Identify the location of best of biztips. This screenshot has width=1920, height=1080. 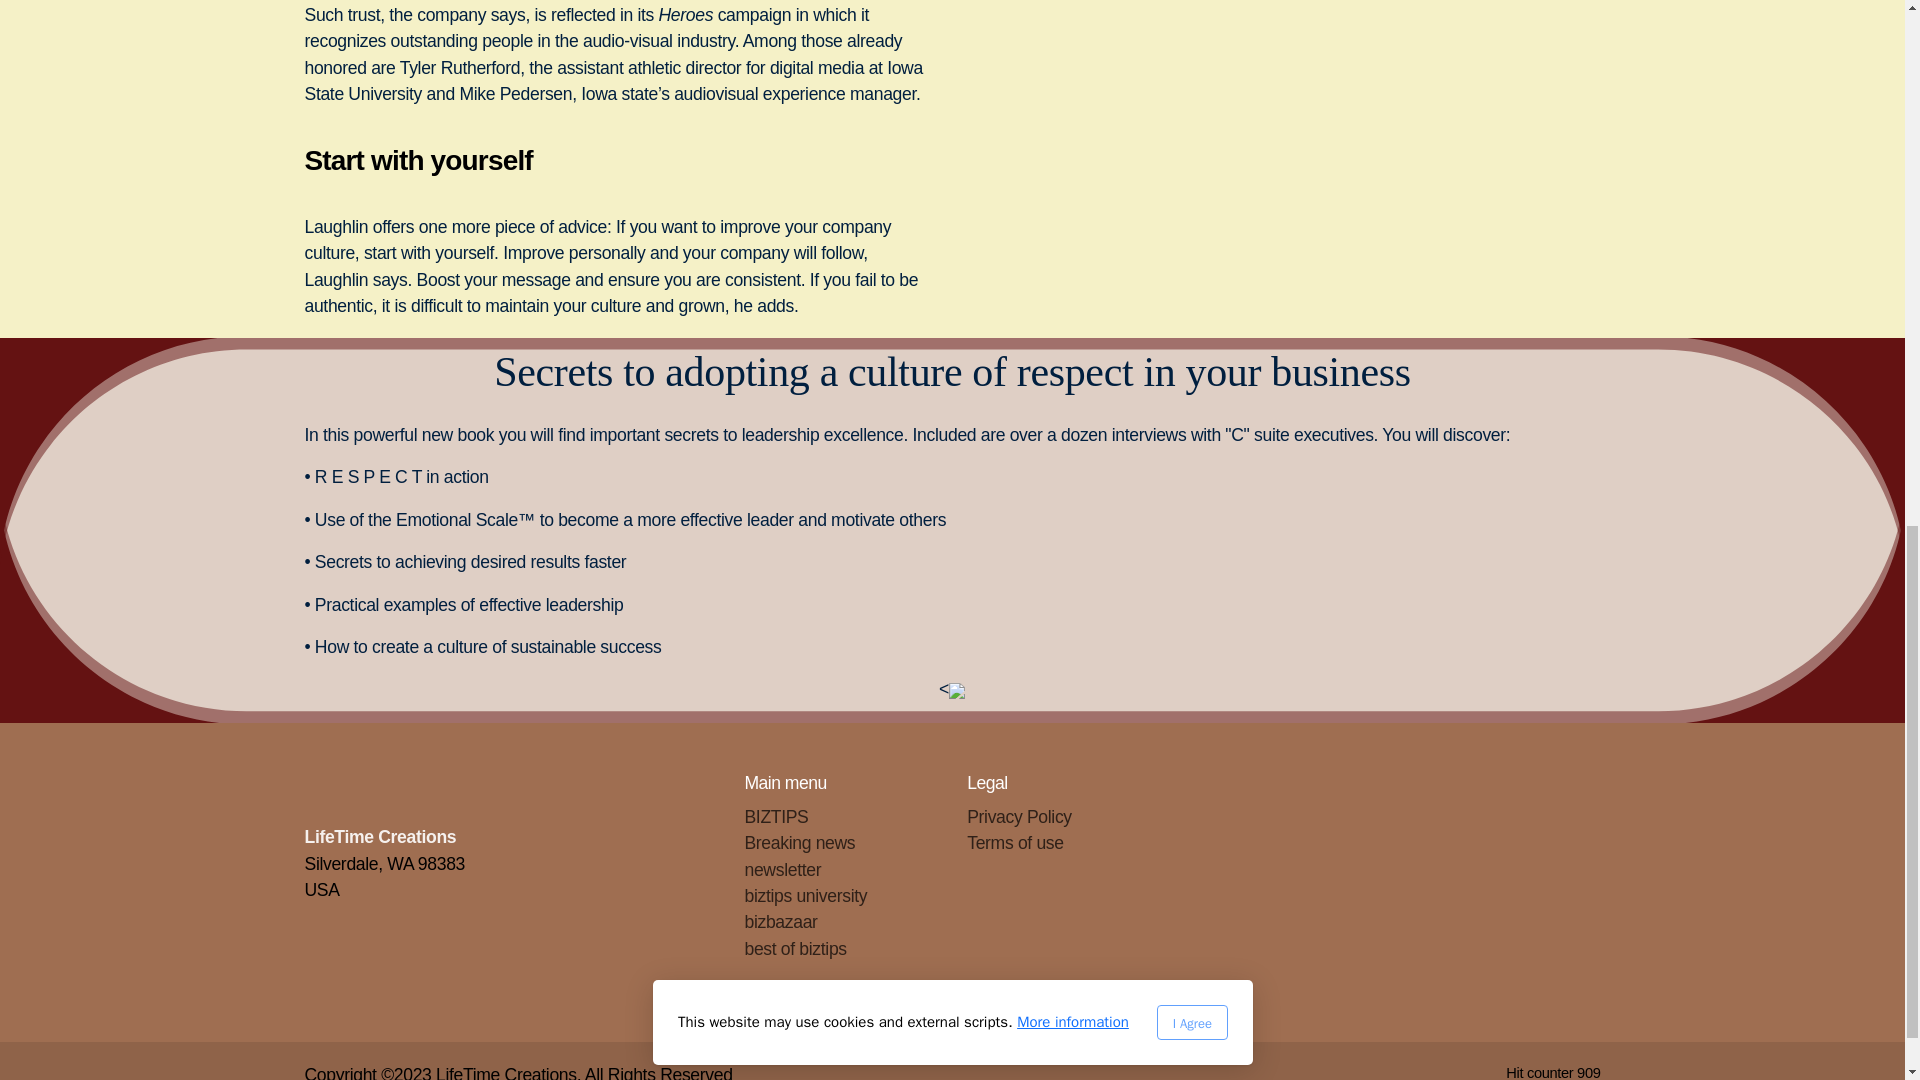
(795, 948).